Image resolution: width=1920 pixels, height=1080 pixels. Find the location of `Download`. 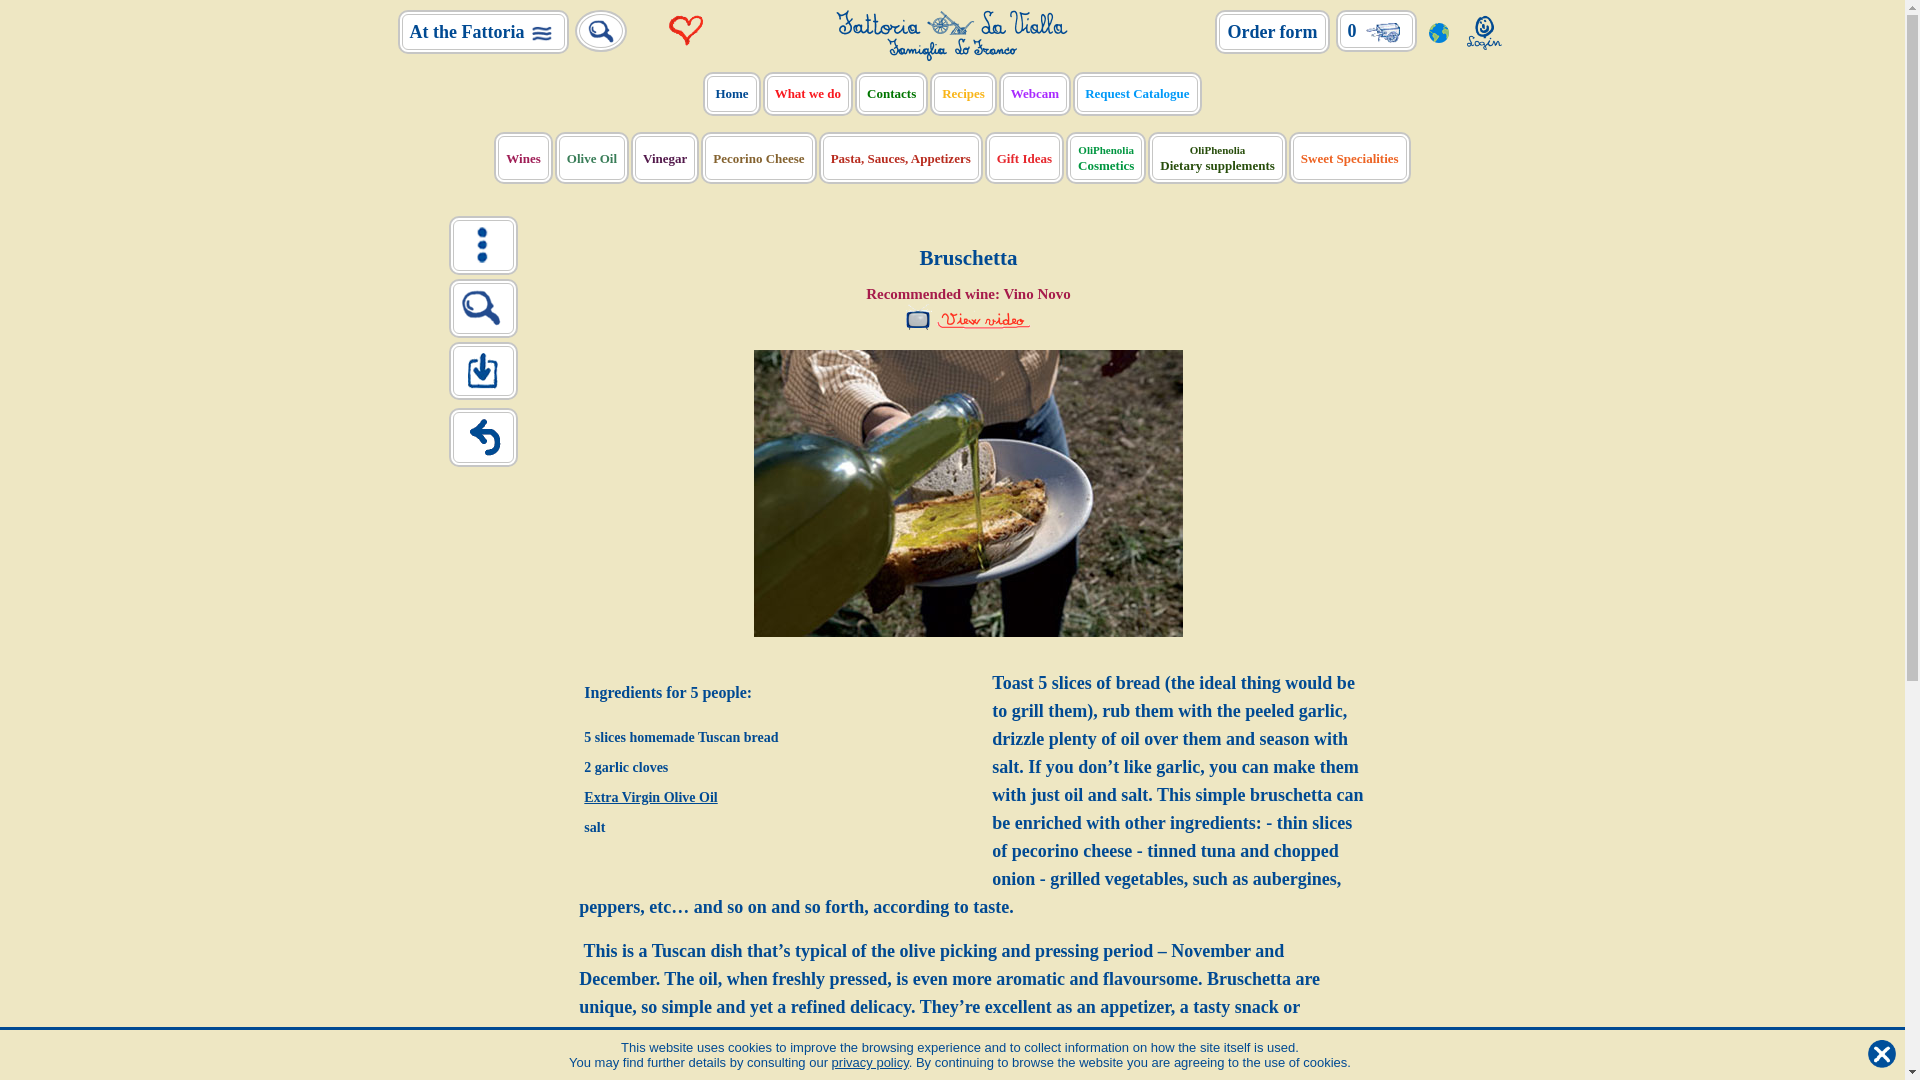

Download is located at coordinates (482, 368).